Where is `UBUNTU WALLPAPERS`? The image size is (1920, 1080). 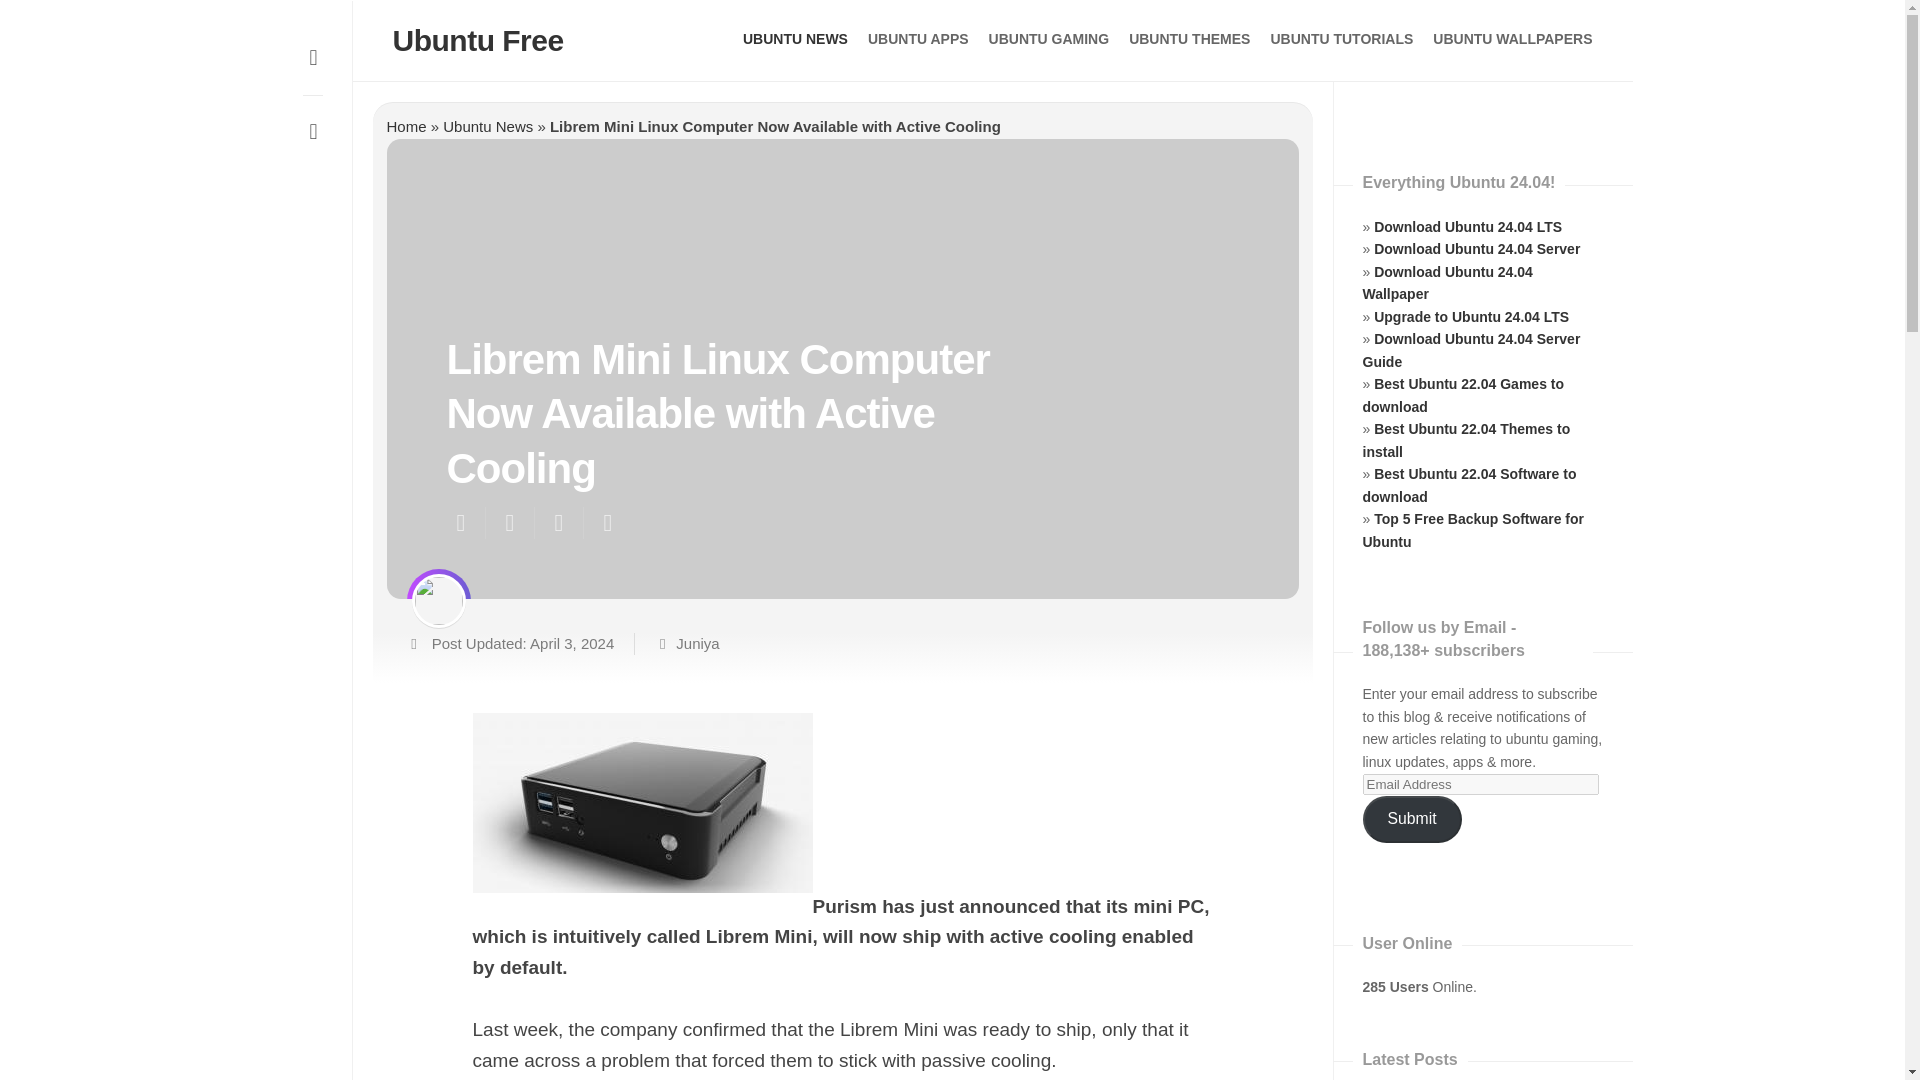 UBUNTU WALLPAPERS is located at coordinates (1512, 38).